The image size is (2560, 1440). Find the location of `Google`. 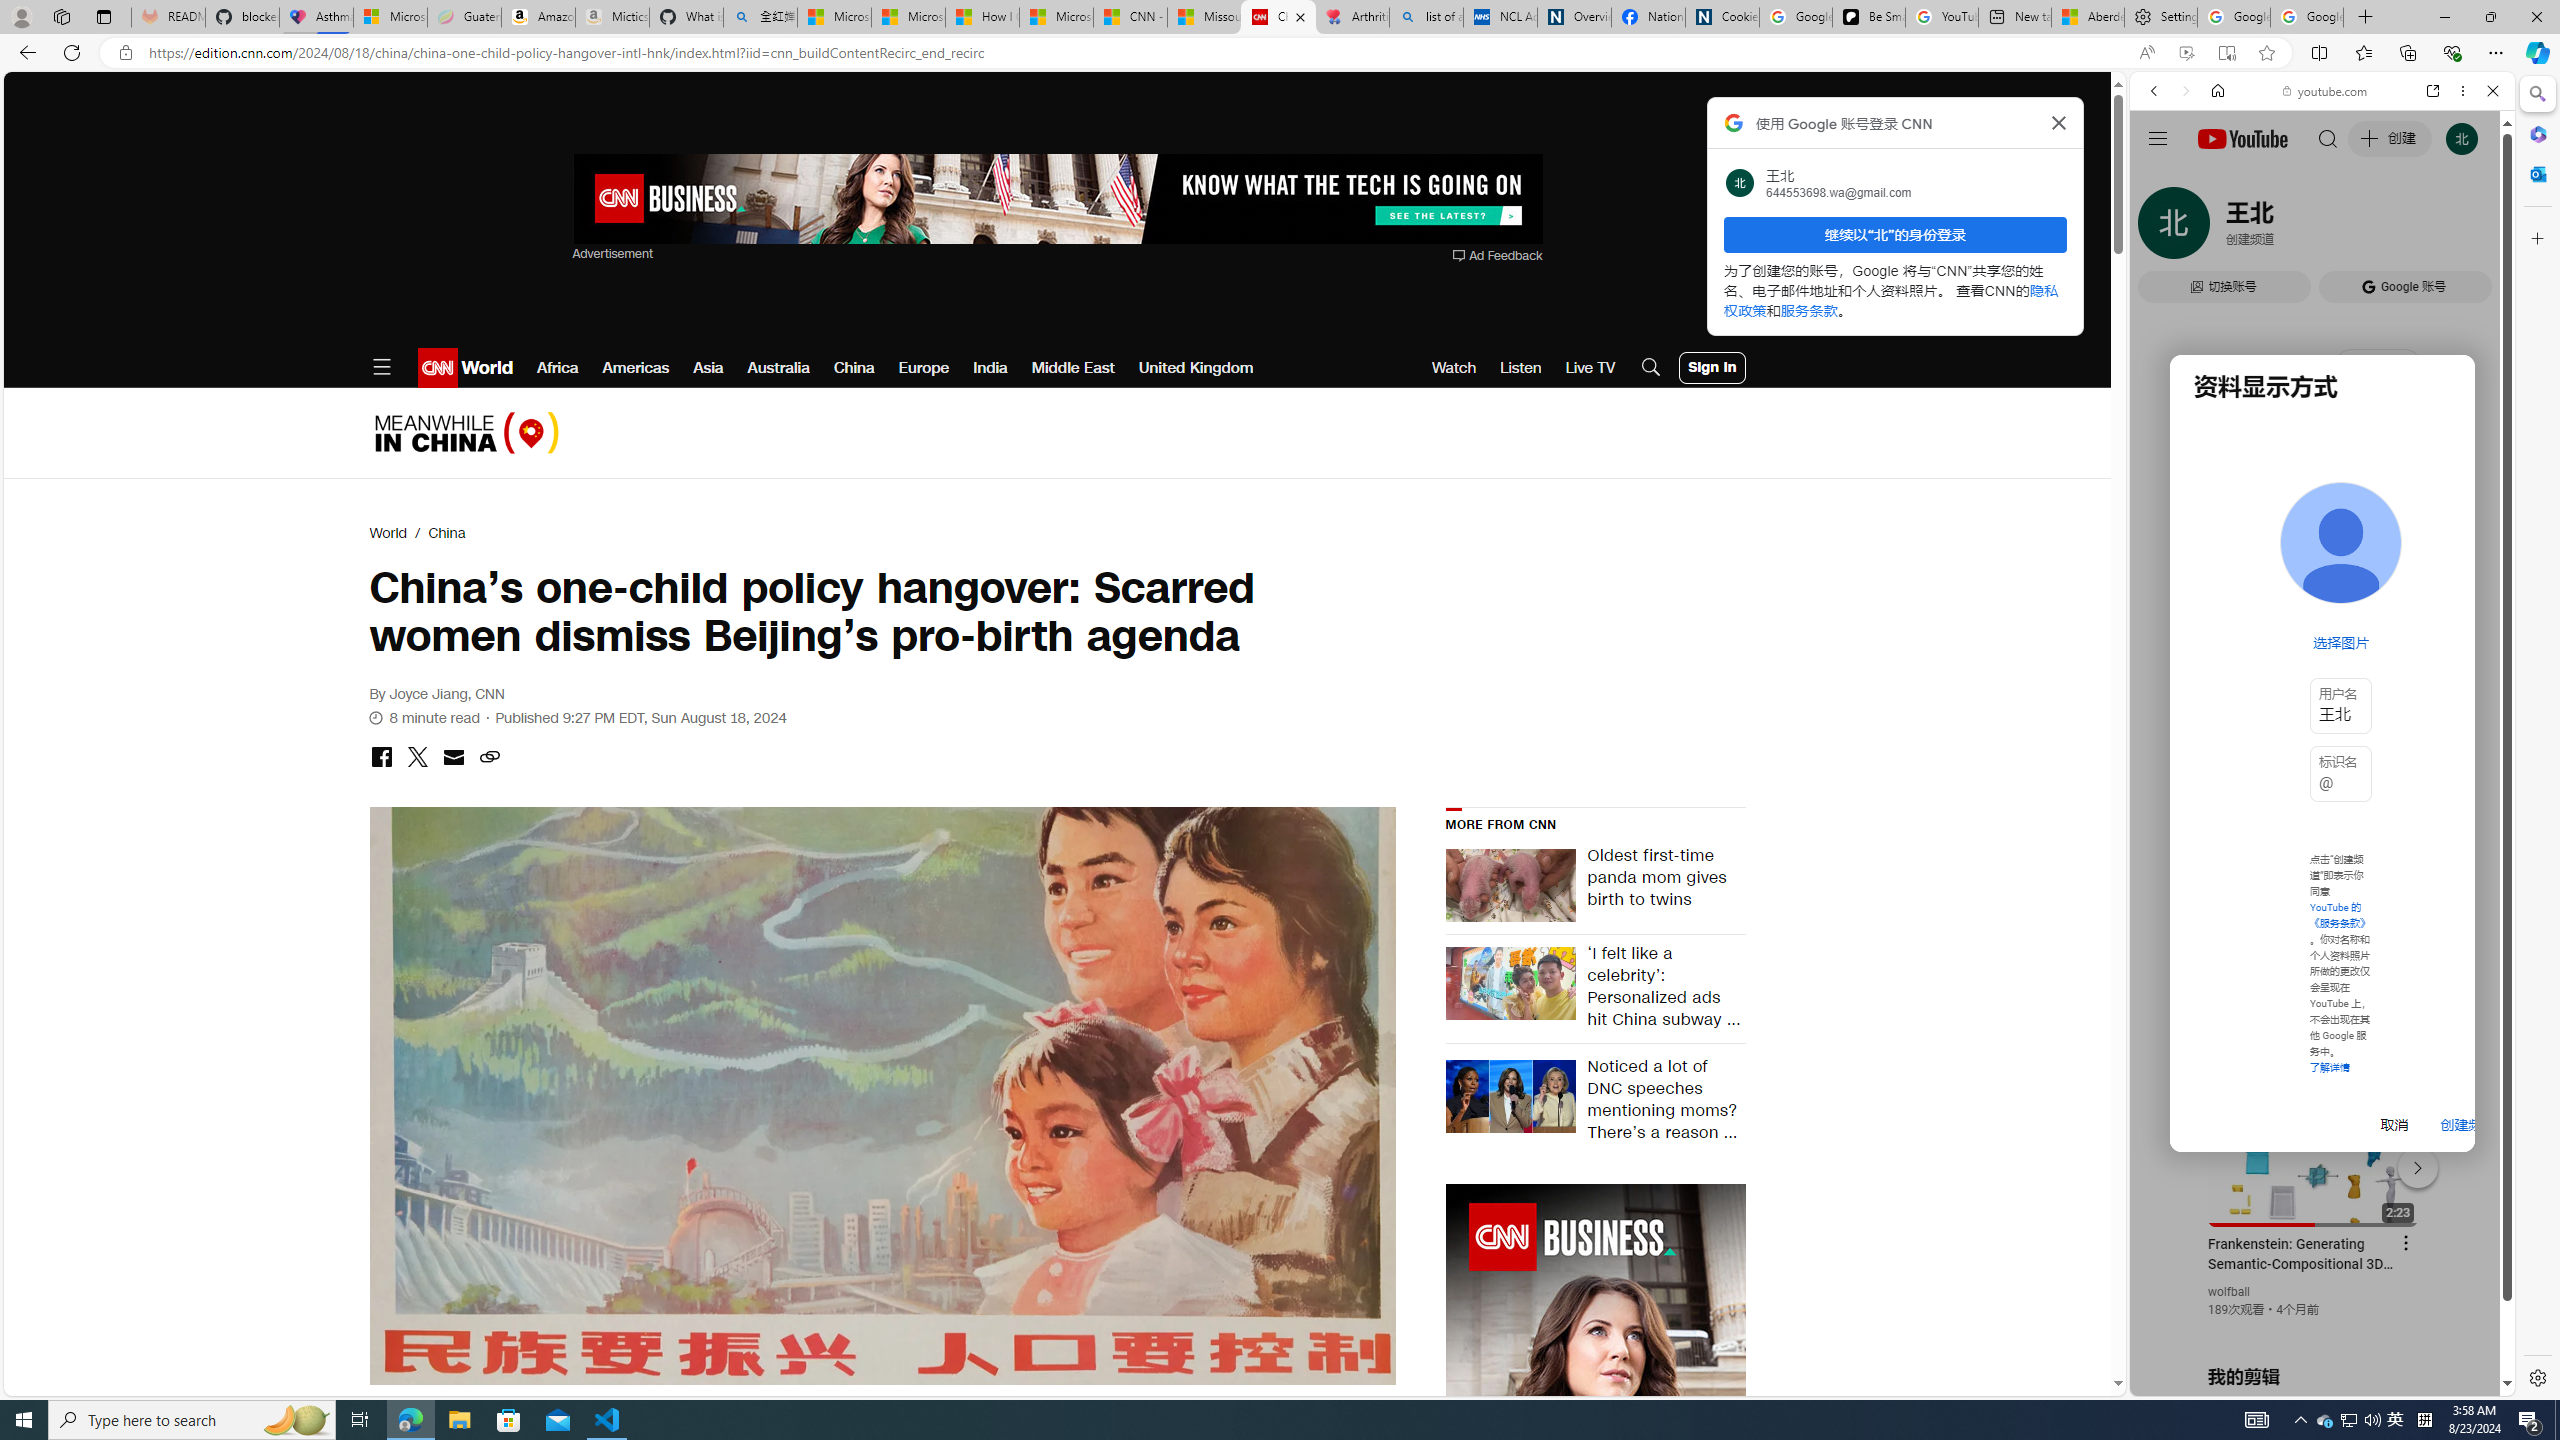

Google is located at coordinates (2322, 494).